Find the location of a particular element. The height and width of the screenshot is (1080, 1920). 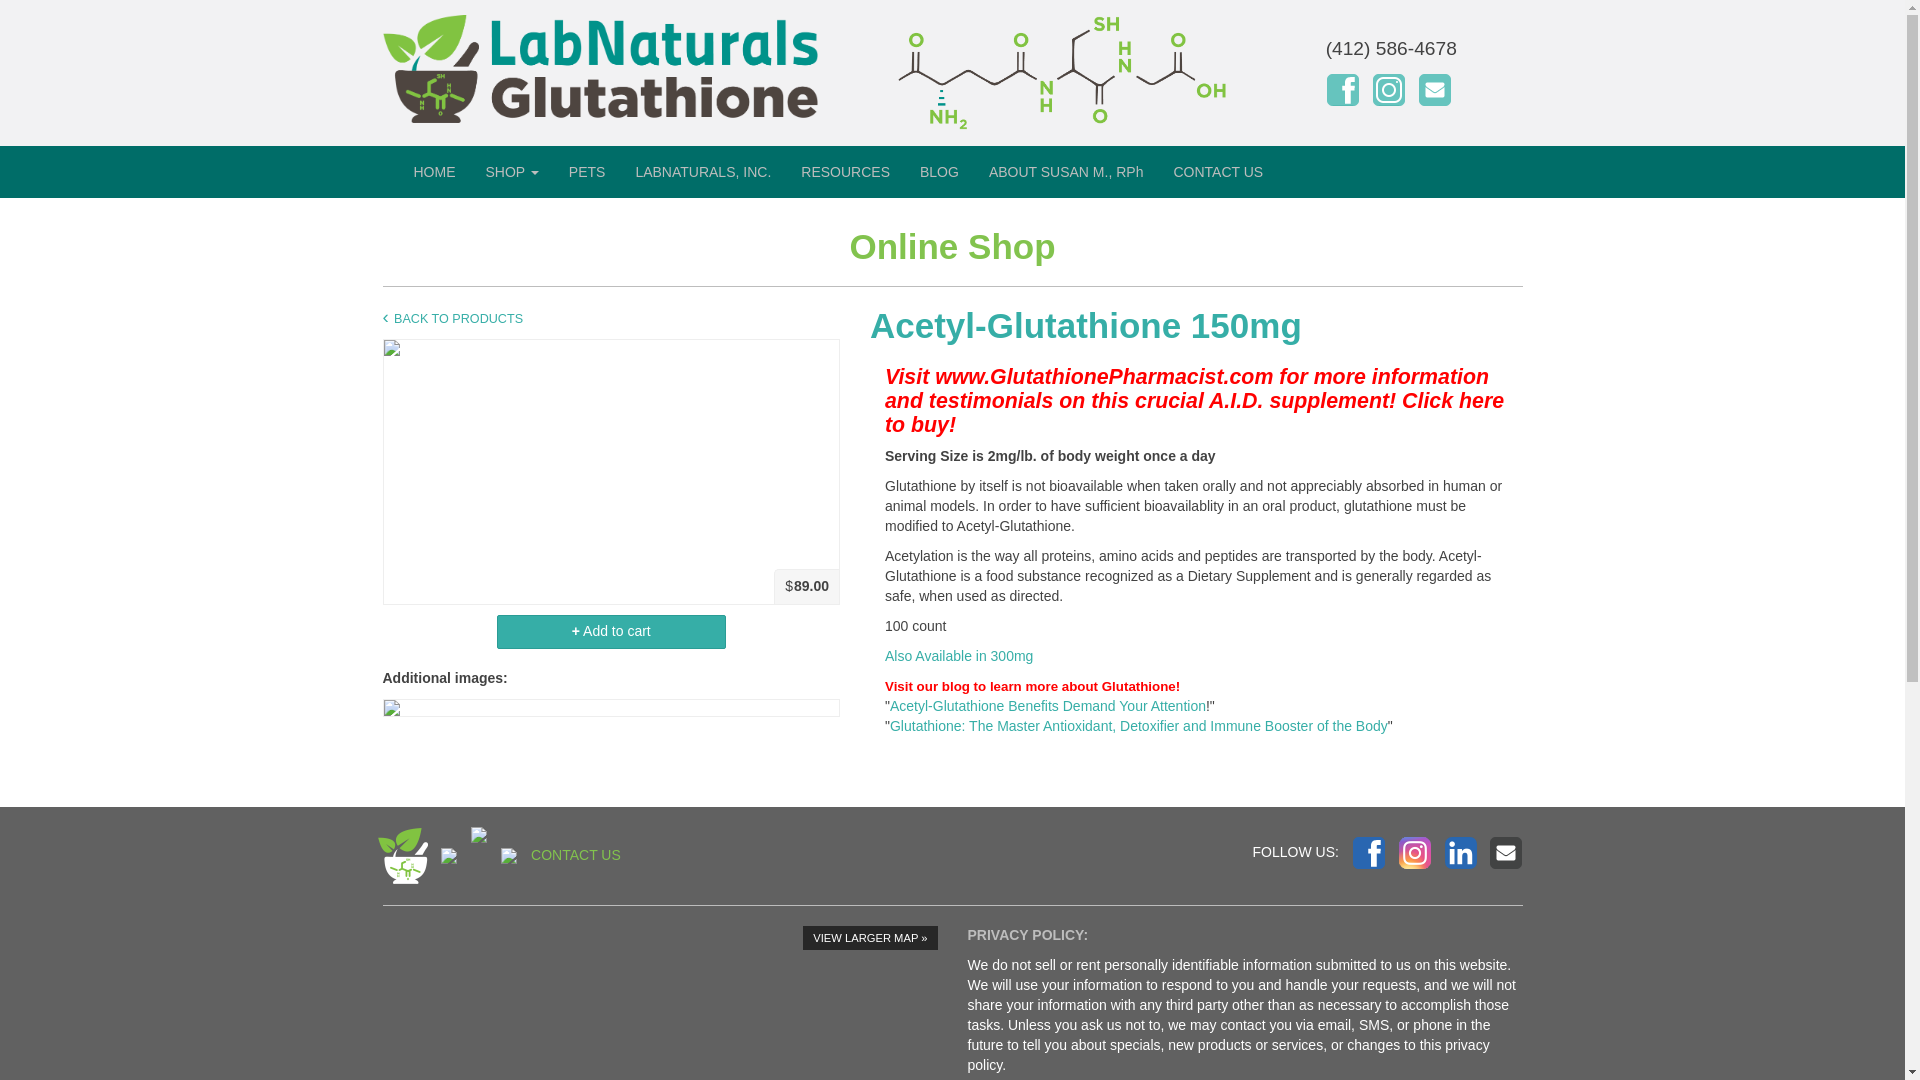

HOME is located at coordinates (434, 171).